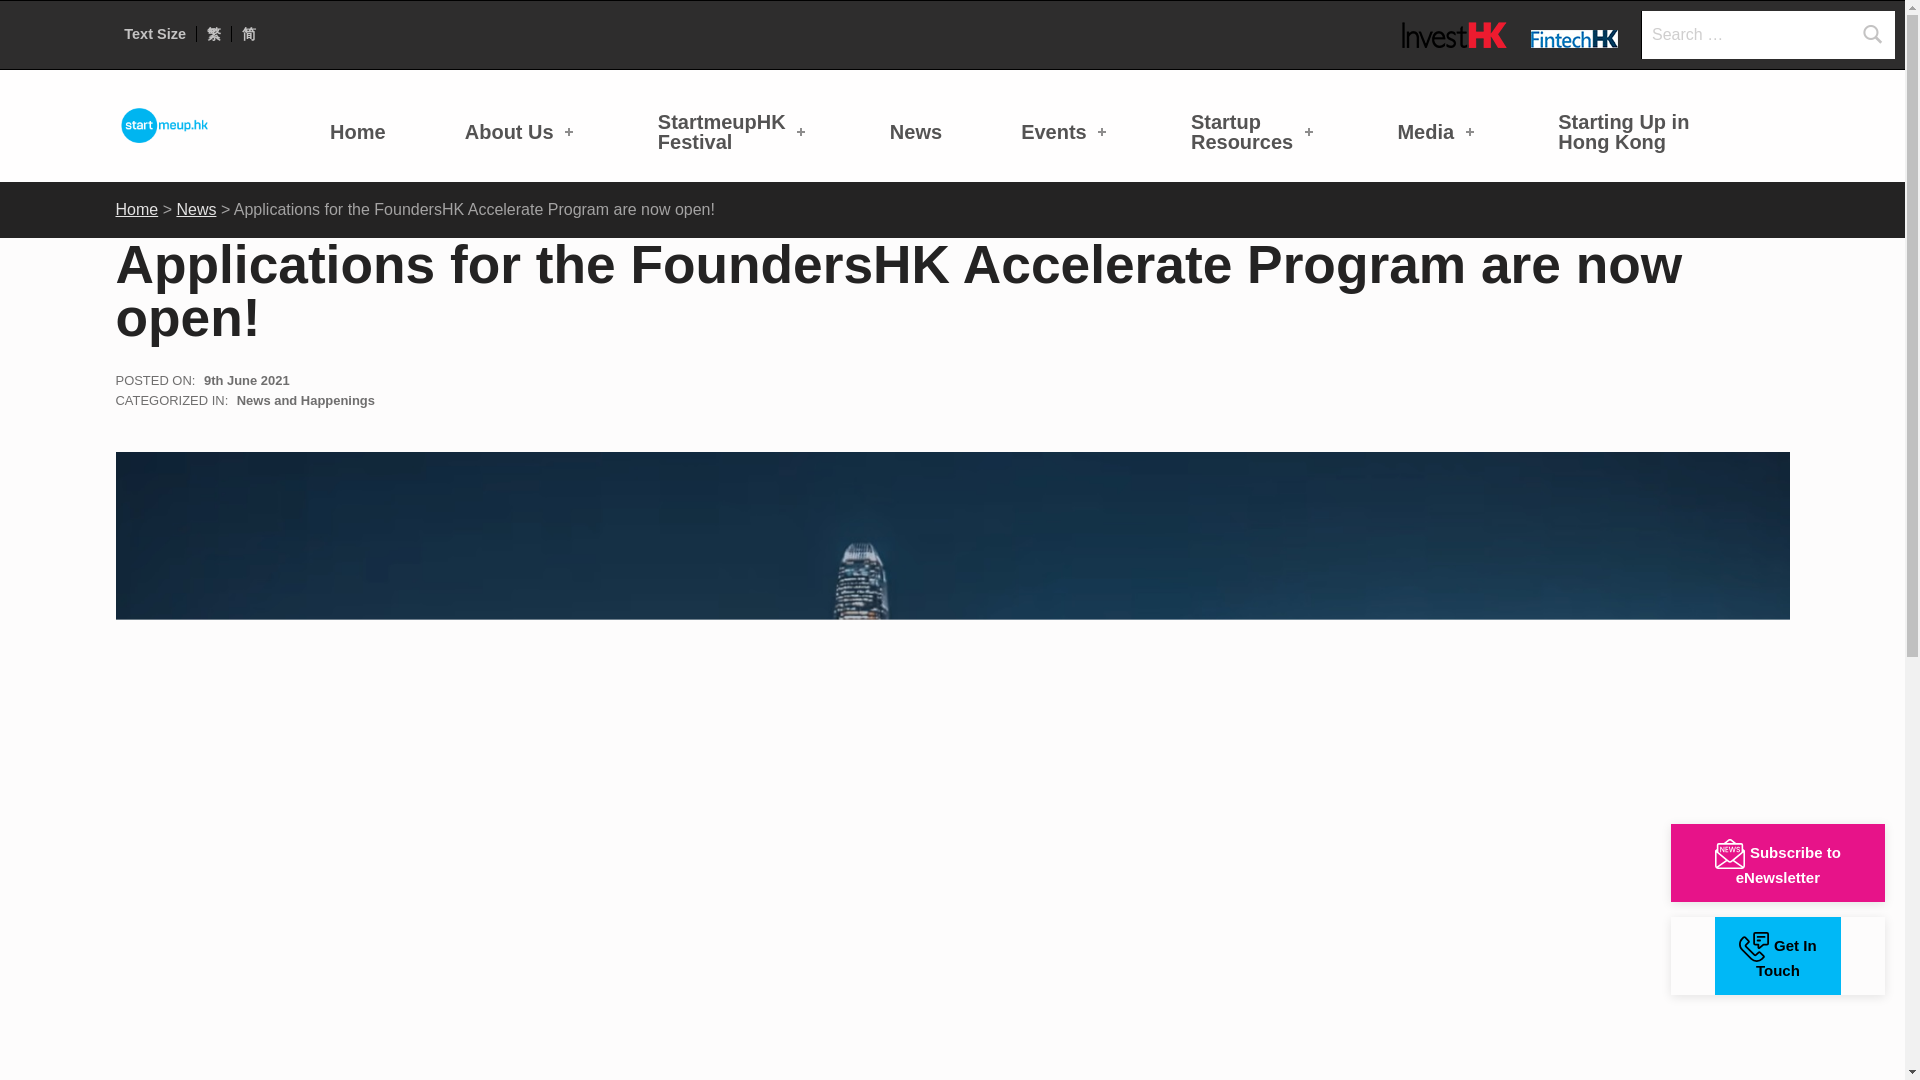 The image size is (1920, 1080). What do you see at coordinates (1778, 955) in the screenshot?
I see `Get In Touch` at bounding box center [1778, 955].